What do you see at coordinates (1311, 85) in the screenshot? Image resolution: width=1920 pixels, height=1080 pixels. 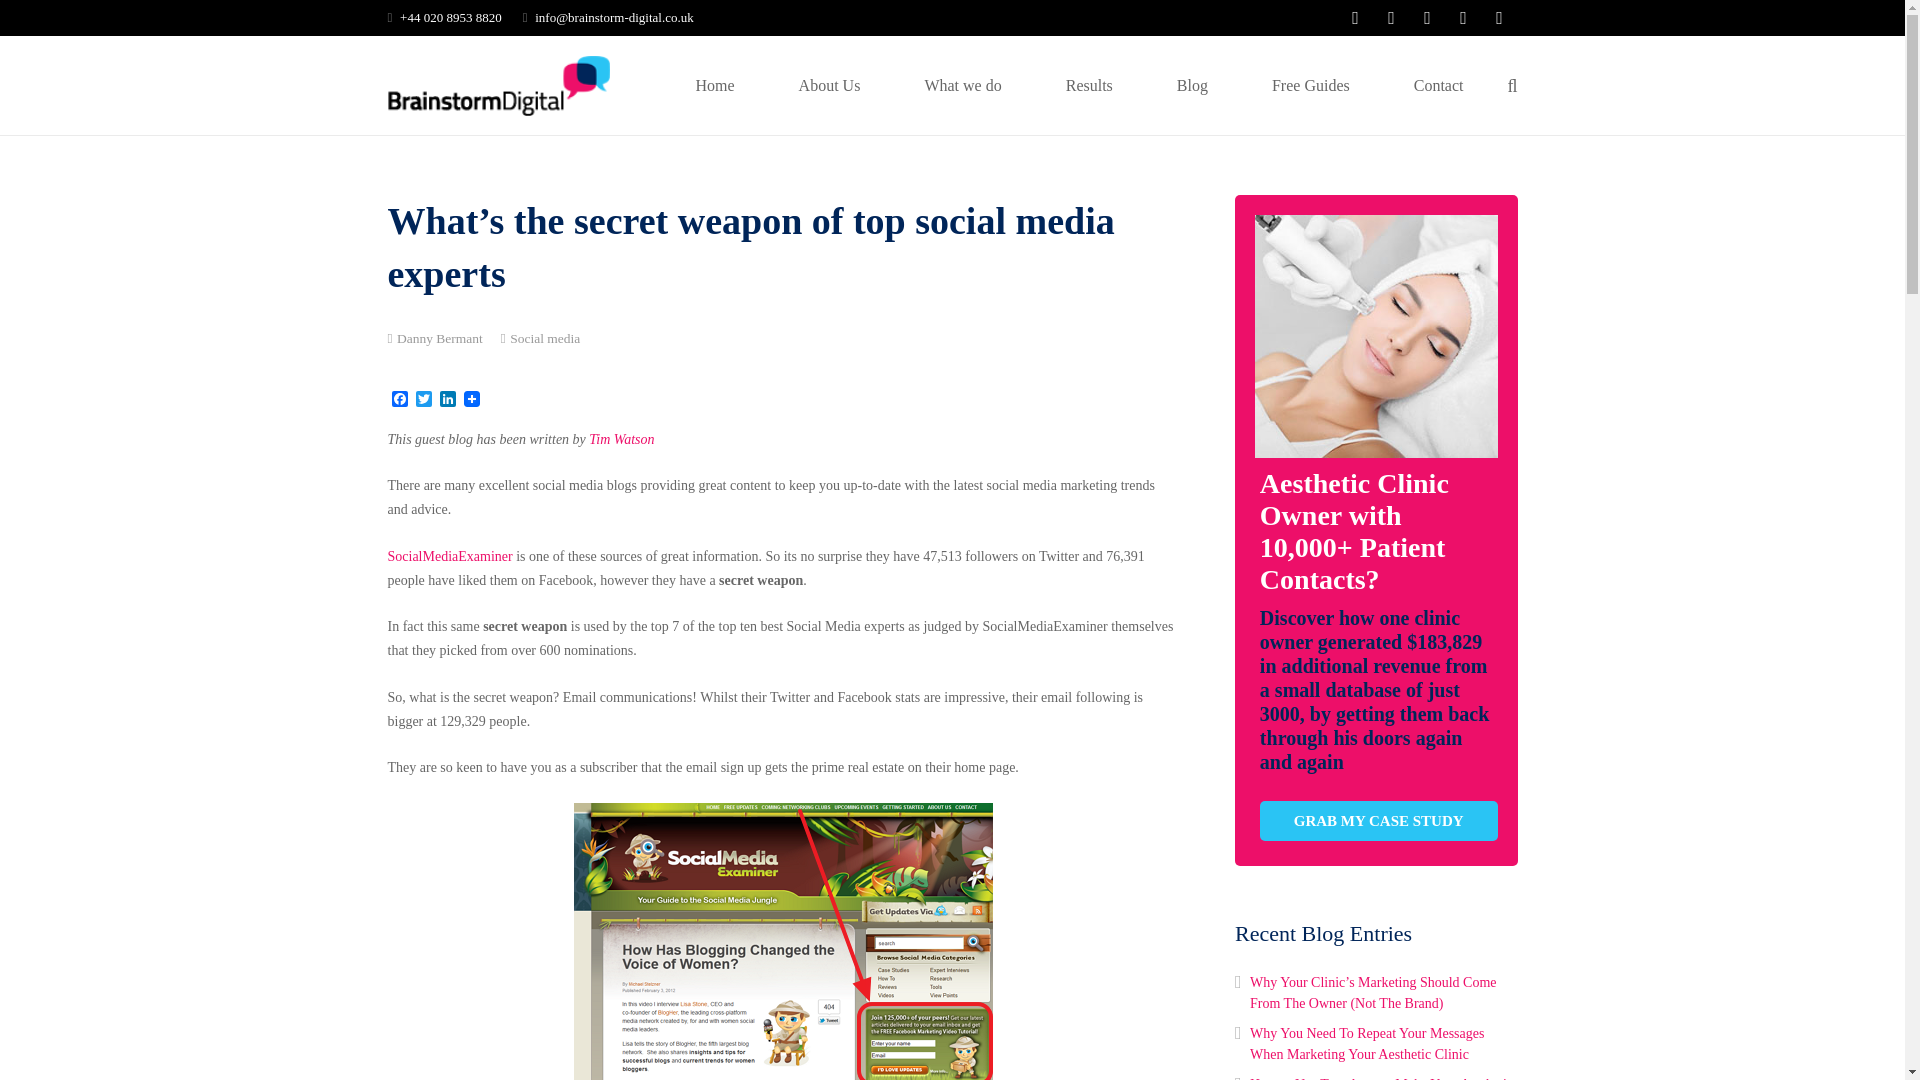 I see `Free Guides` at bounding box center [1311, 85].